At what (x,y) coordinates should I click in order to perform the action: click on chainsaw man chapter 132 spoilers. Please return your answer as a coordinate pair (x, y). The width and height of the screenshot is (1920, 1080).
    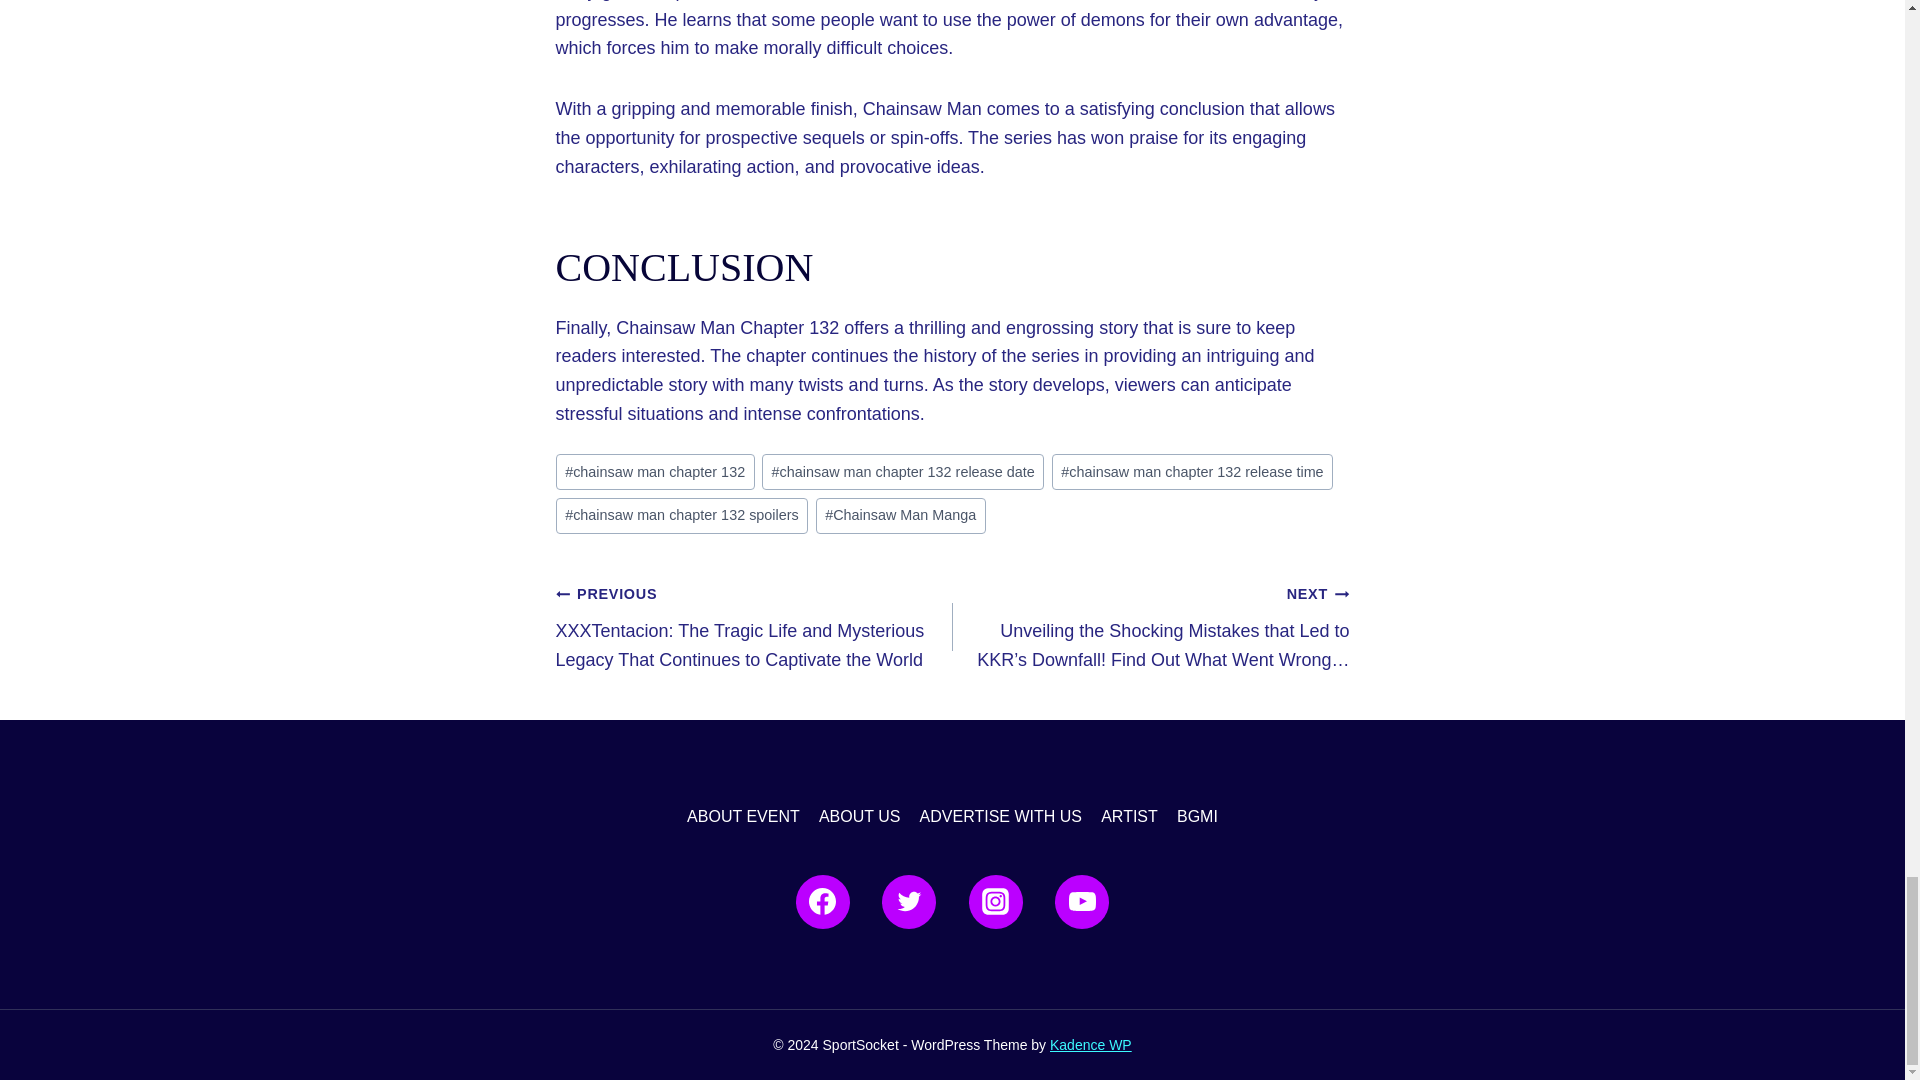
    Looking at the image, I should click on (682, 516).